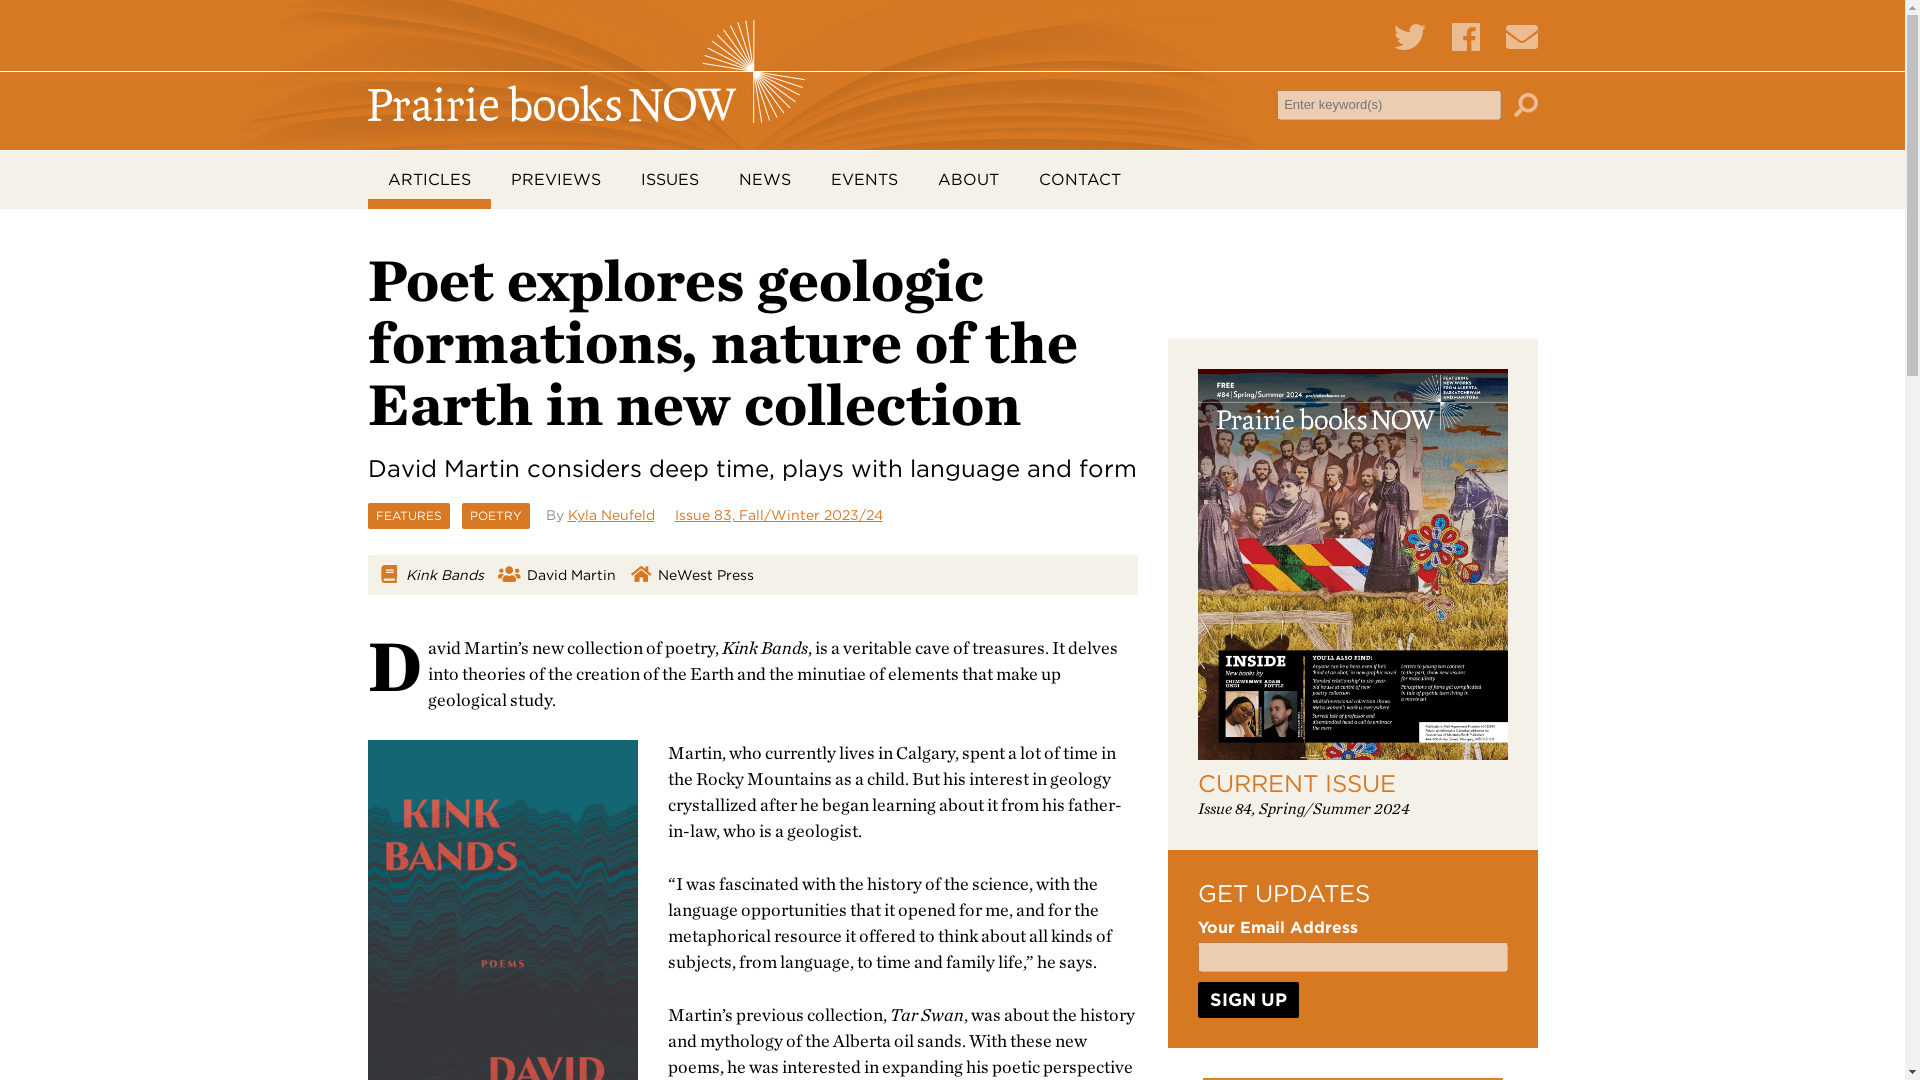 Image resolution: width=1920 pixels, height=1080 pixels. What do you see at coordinates (1521, 38) in the screenshot?
I see `Sign up for our newsletter` at bounding box center [1521, 38].